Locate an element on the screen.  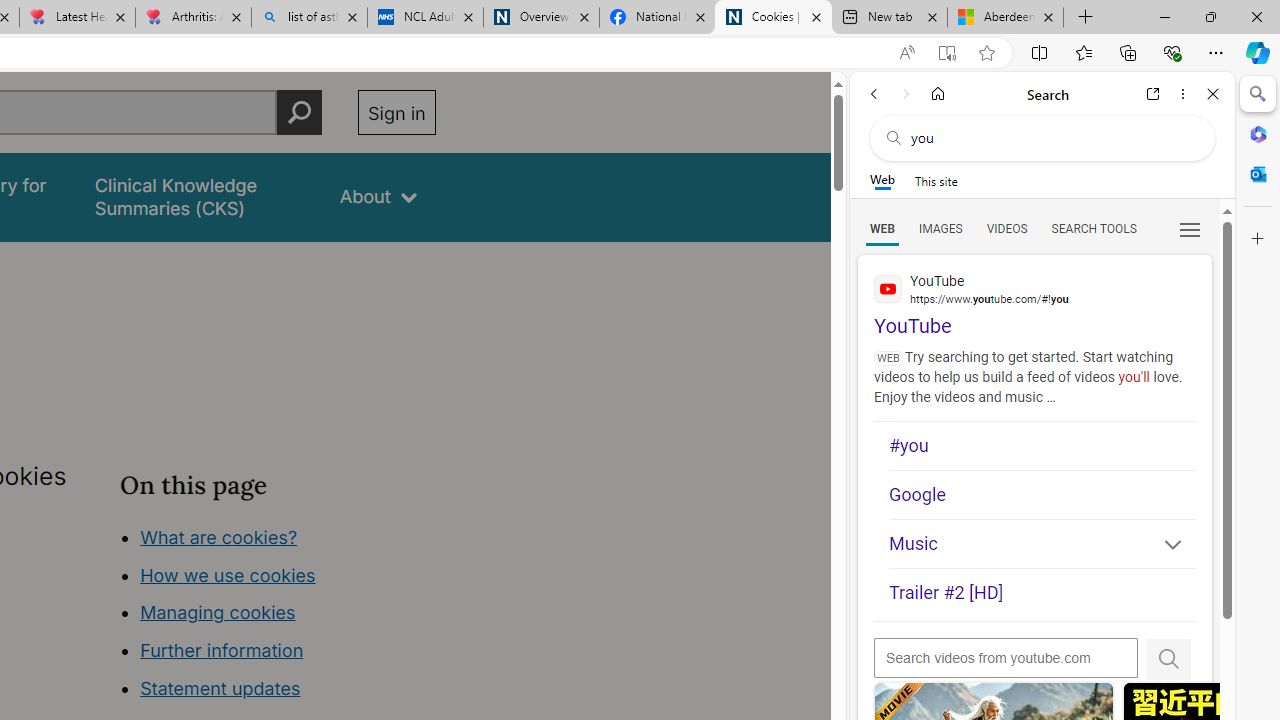
WEB   is located at coordinates (882, 228).